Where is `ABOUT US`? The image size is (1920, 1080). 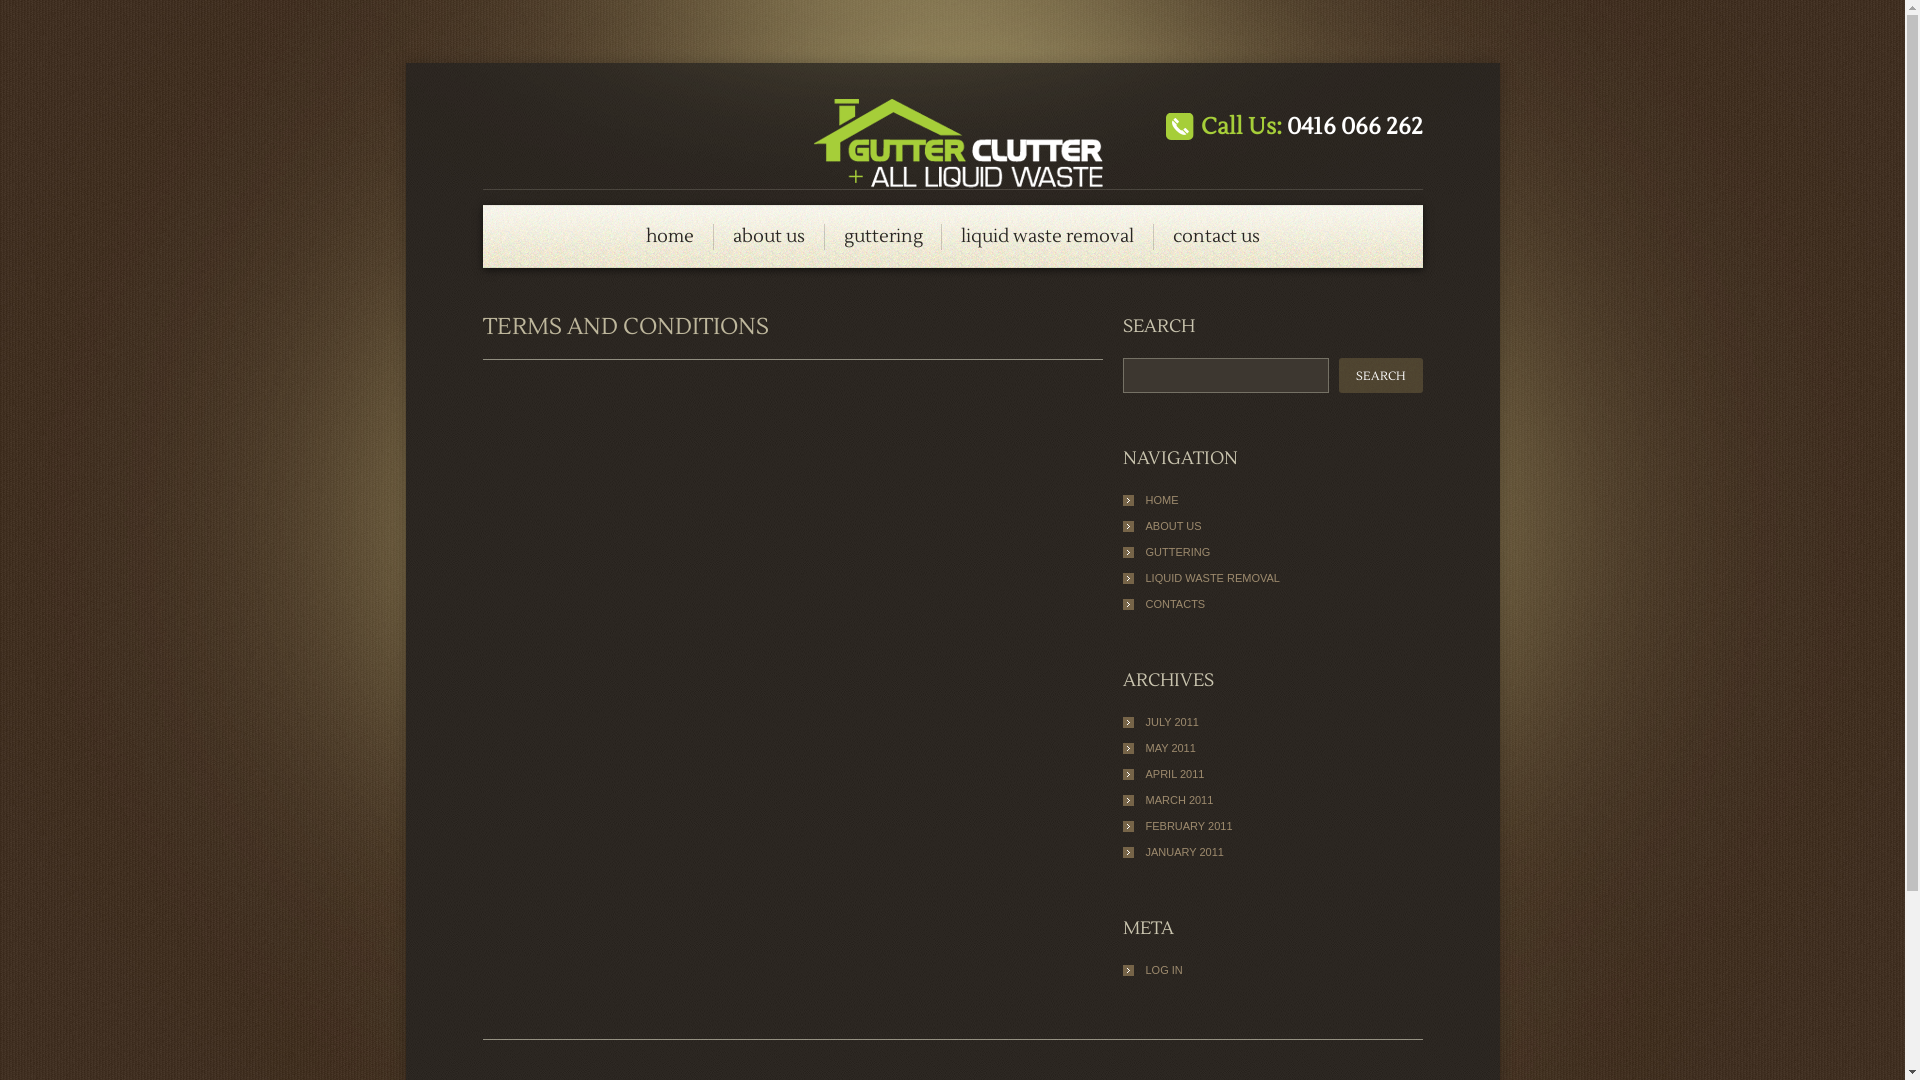 ABOUT US is located at coordinates (1174, 526).